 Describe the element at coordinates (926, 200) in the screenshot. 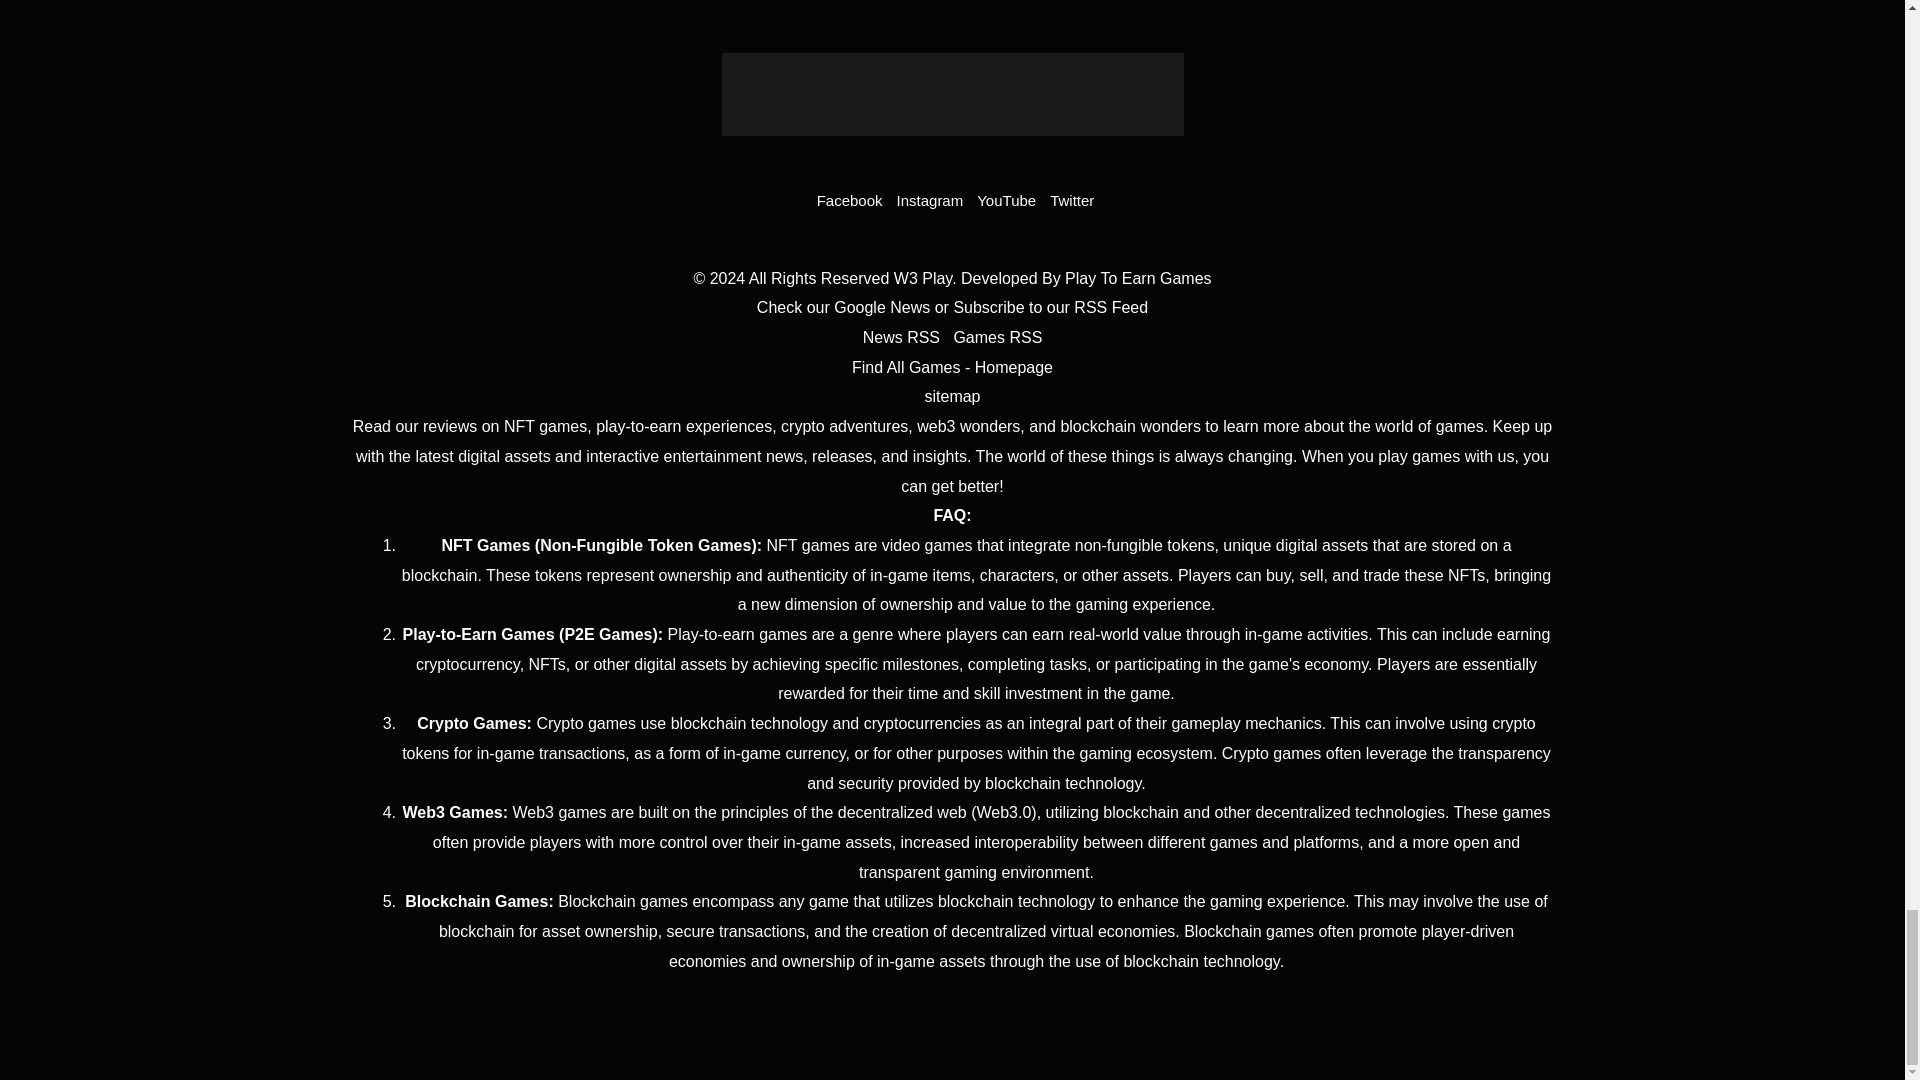

I see `Instagram` at that location.